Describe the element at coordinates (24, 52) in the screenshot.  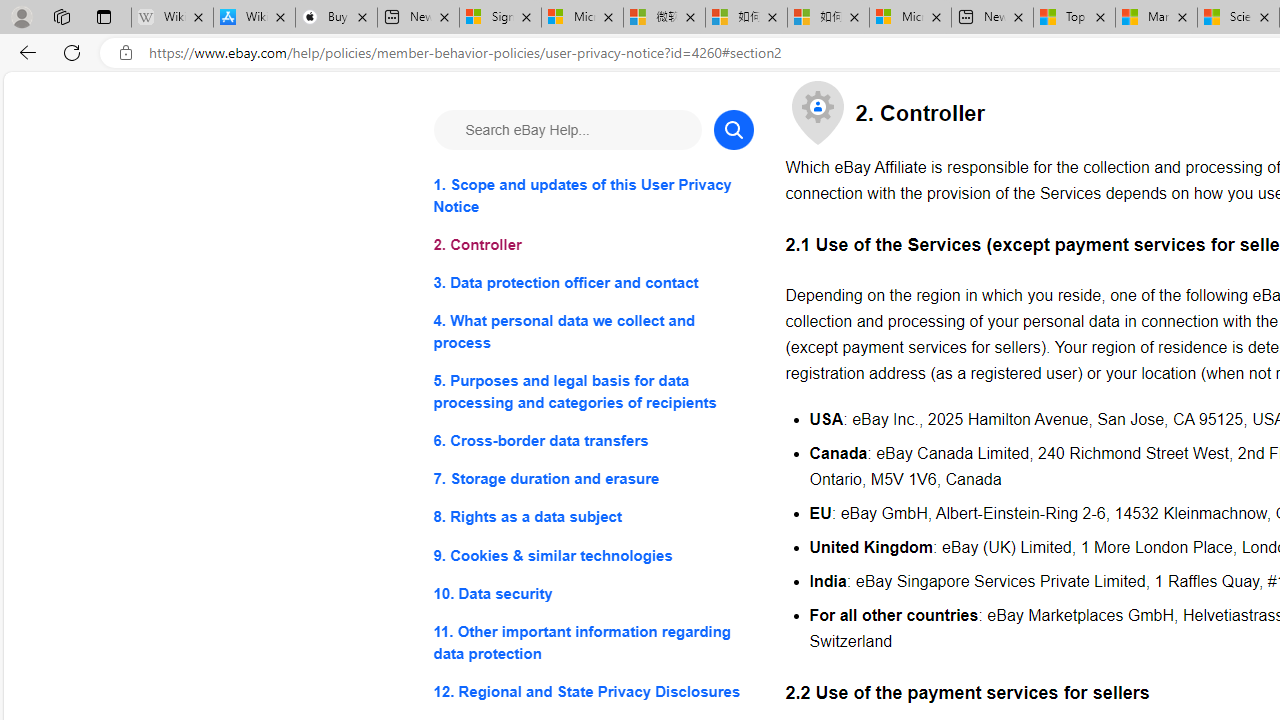
I see `Back` at that location.